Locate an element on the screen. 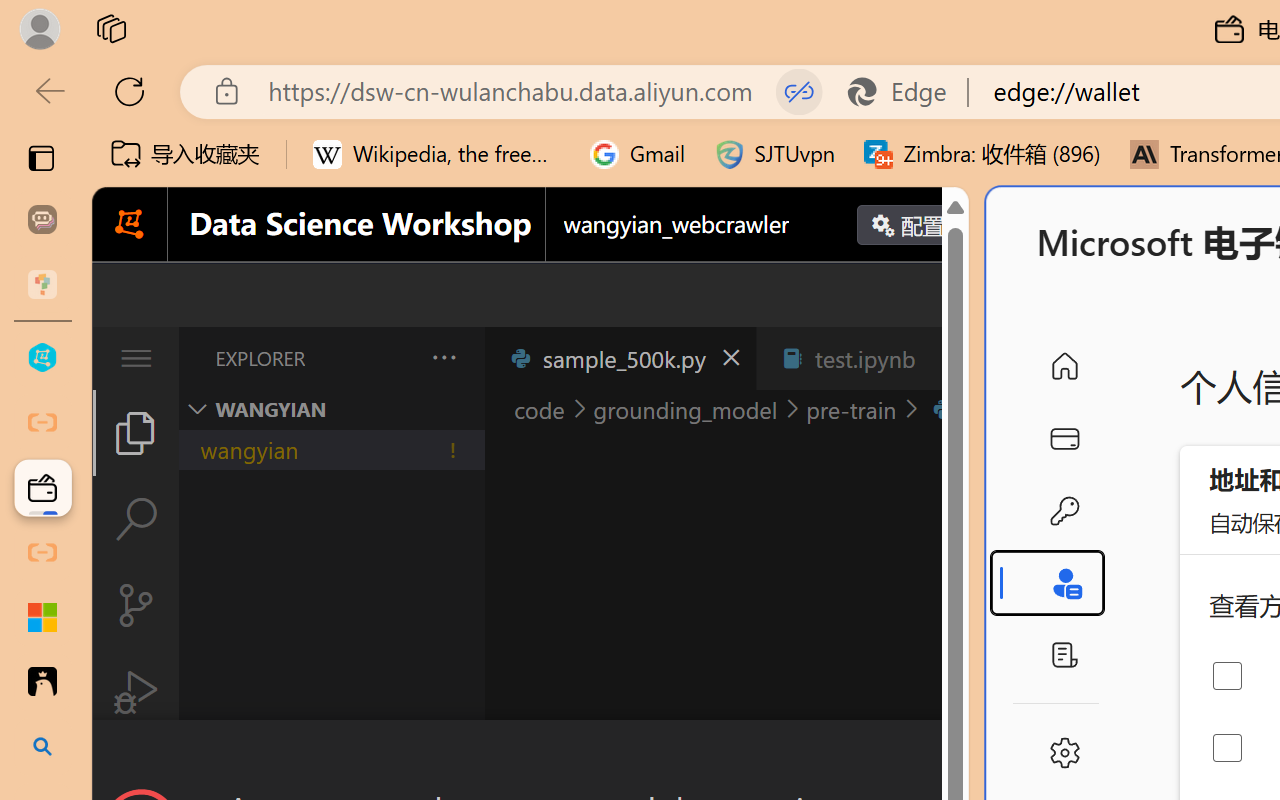  Run and Debug (Ctrl+Shift+D) is located at coordinates (136, 692).